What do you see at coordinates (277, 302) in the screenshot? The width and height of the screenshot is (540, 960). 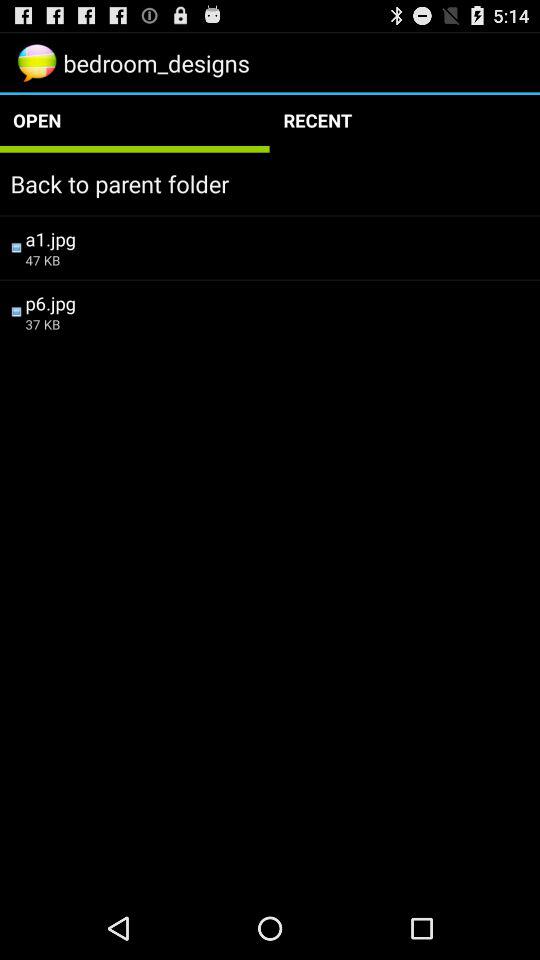 I see `jump to the p6.jpg` at bounding box center [277, 302].